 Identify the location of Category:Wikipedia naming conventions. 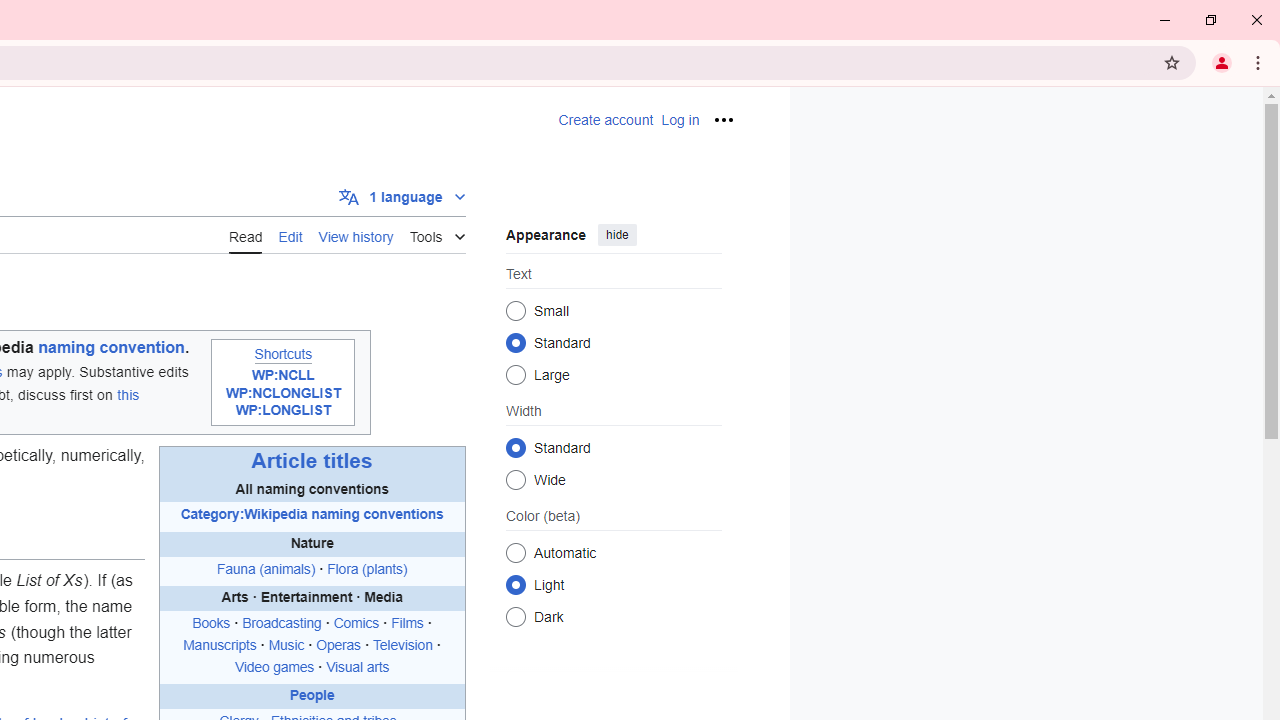
(312, 514).